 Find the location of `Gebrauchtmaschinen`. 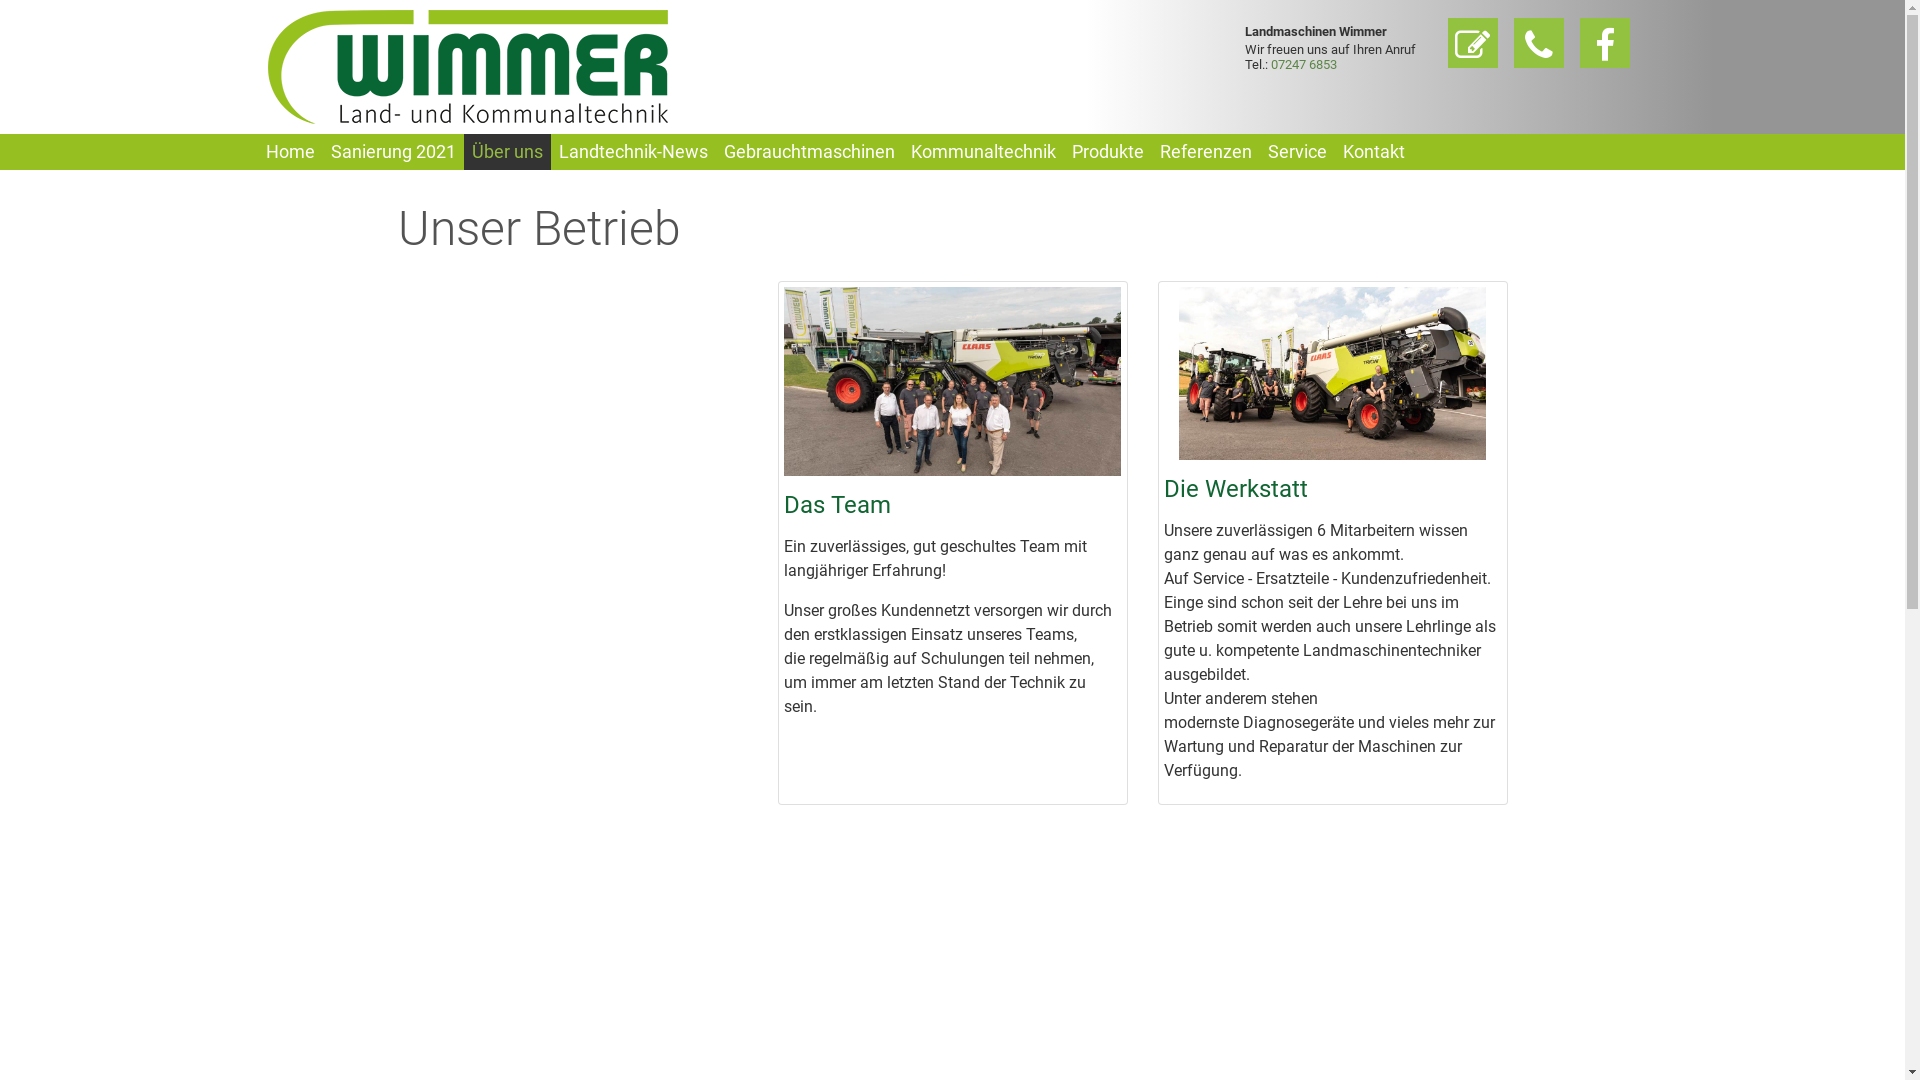

Gebrauchtmaschinen is located at coordinates (810, 152).